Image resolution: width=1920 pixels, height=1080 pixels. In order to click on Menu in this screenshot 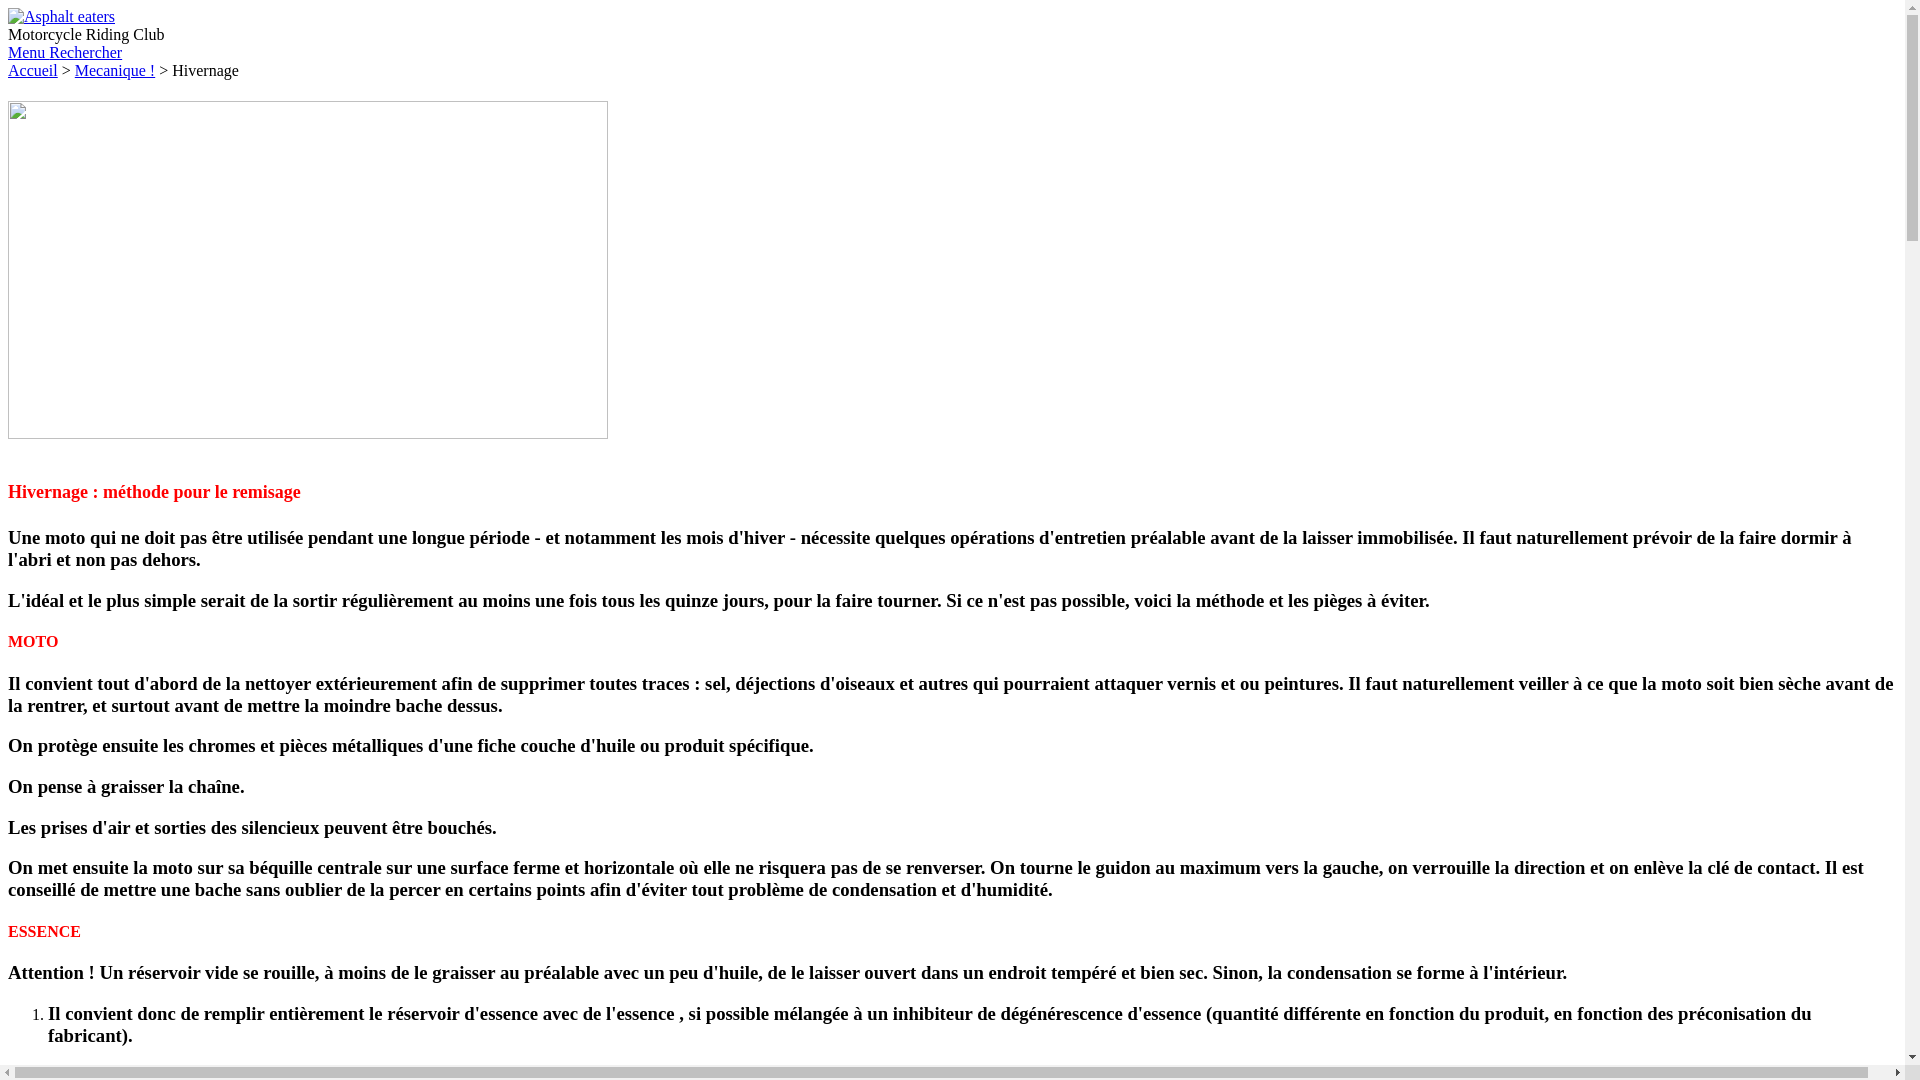, I will do `click(28, 52)`.